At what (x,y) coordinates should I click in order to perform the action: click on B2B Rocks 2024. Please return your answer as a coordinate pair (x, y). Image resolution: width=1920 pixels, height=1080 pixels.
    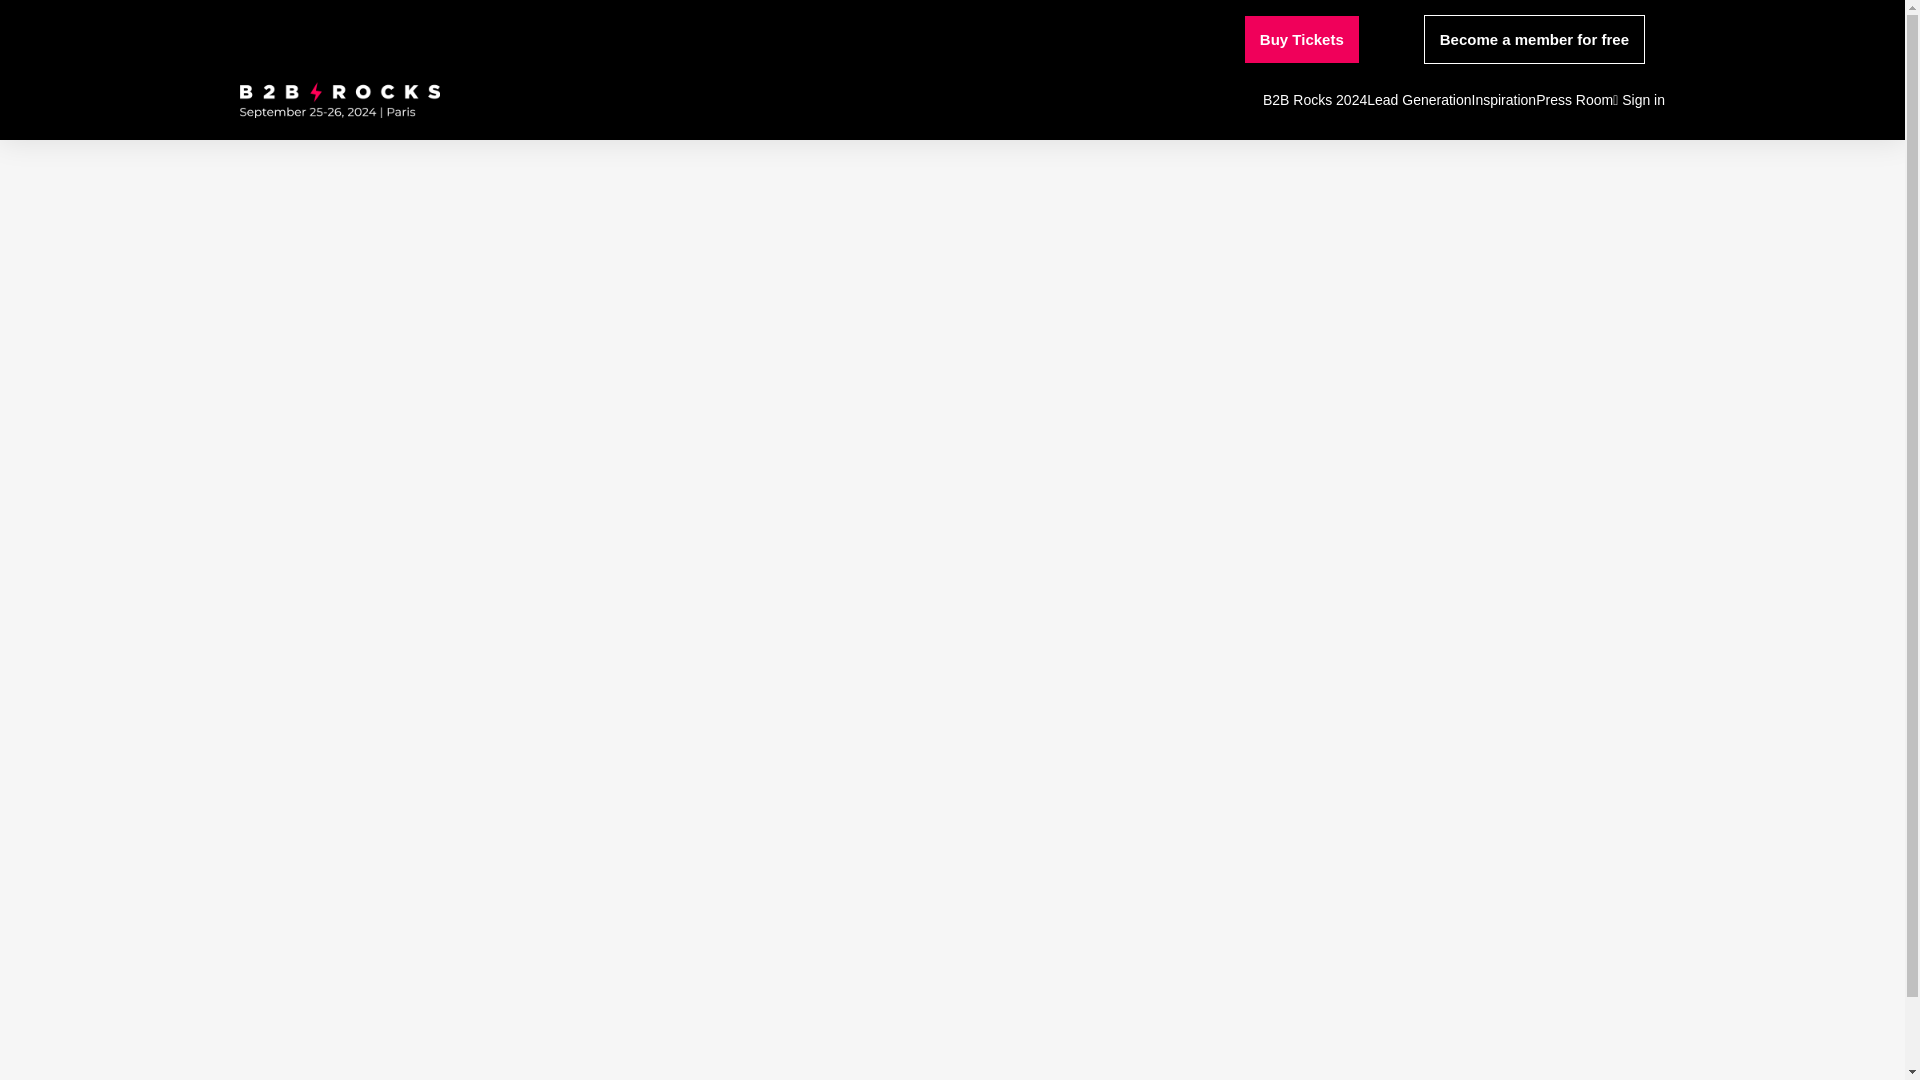
    Looking at the image, I should click on (1315, 100).